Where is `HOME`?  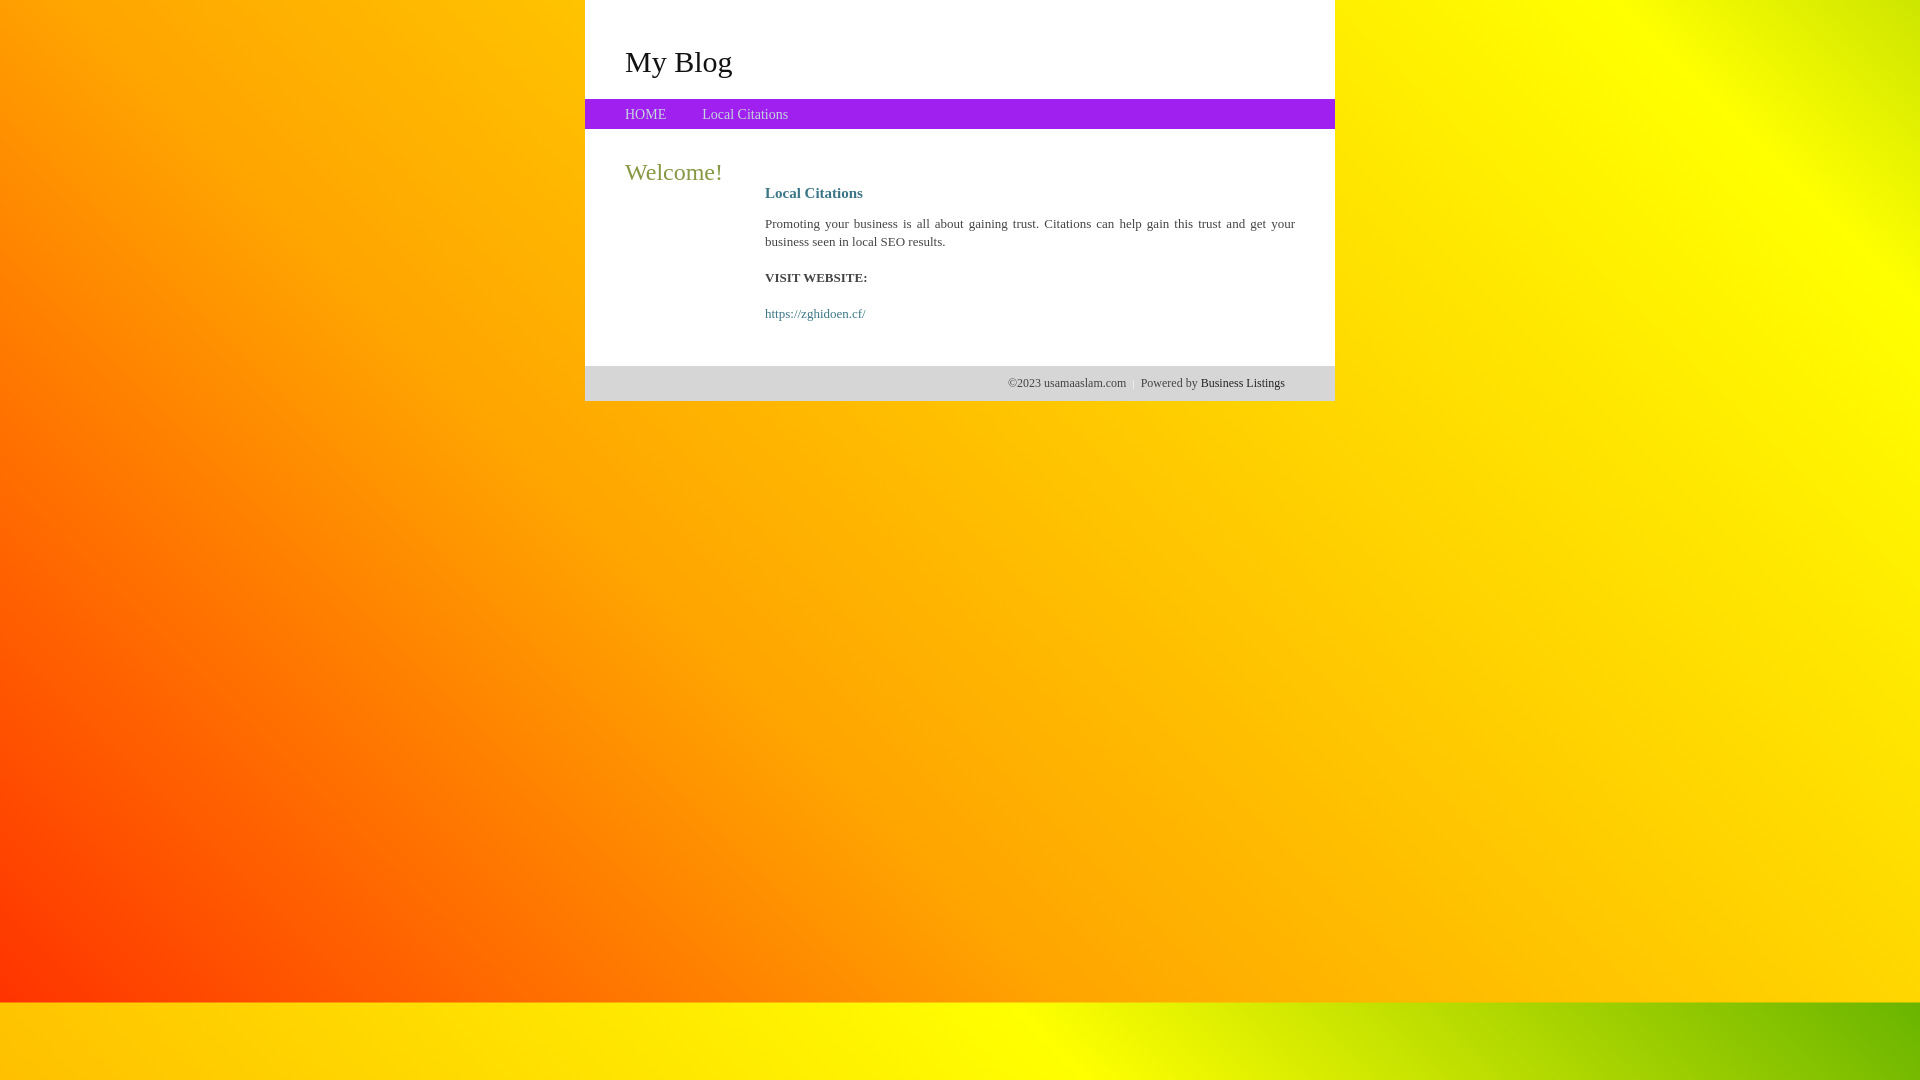
HOME is located at coordinates (646, 114).